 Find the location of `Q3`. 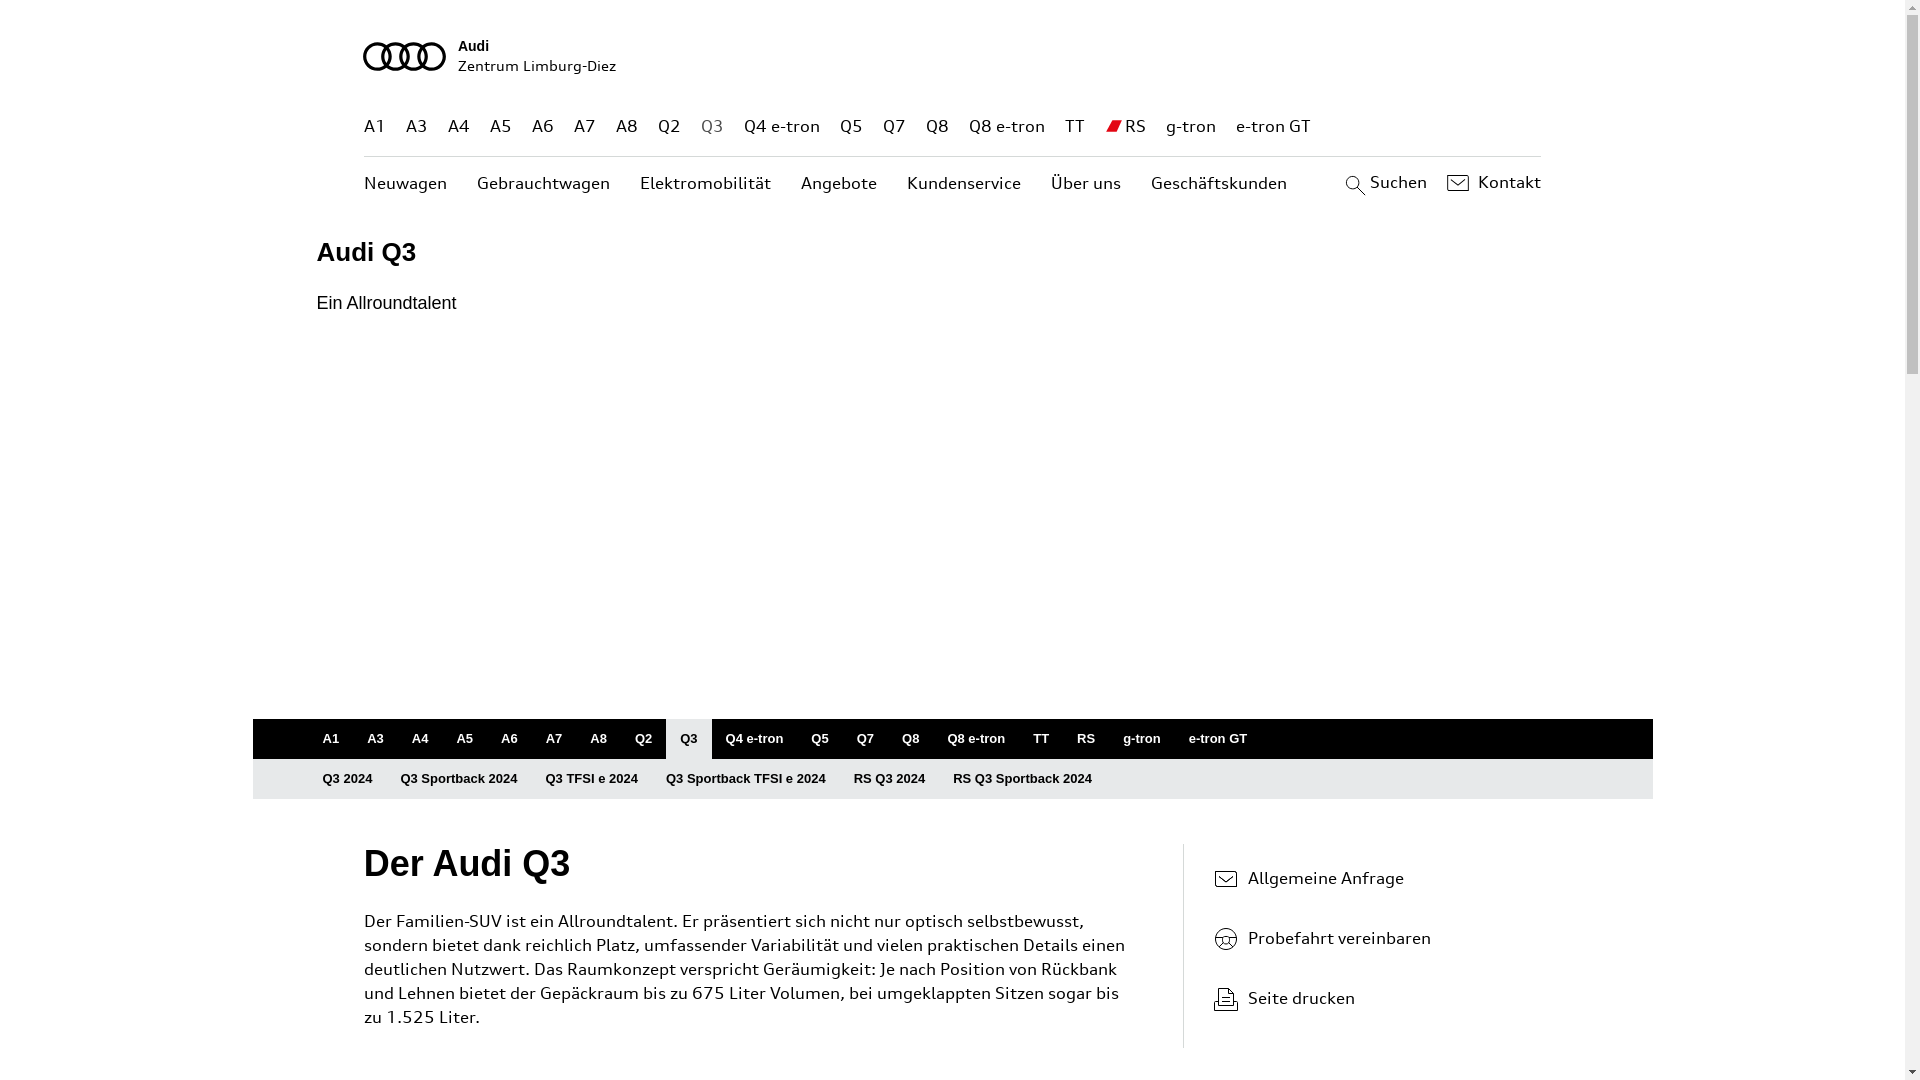

Q3 is located at coordinates (688, 738).